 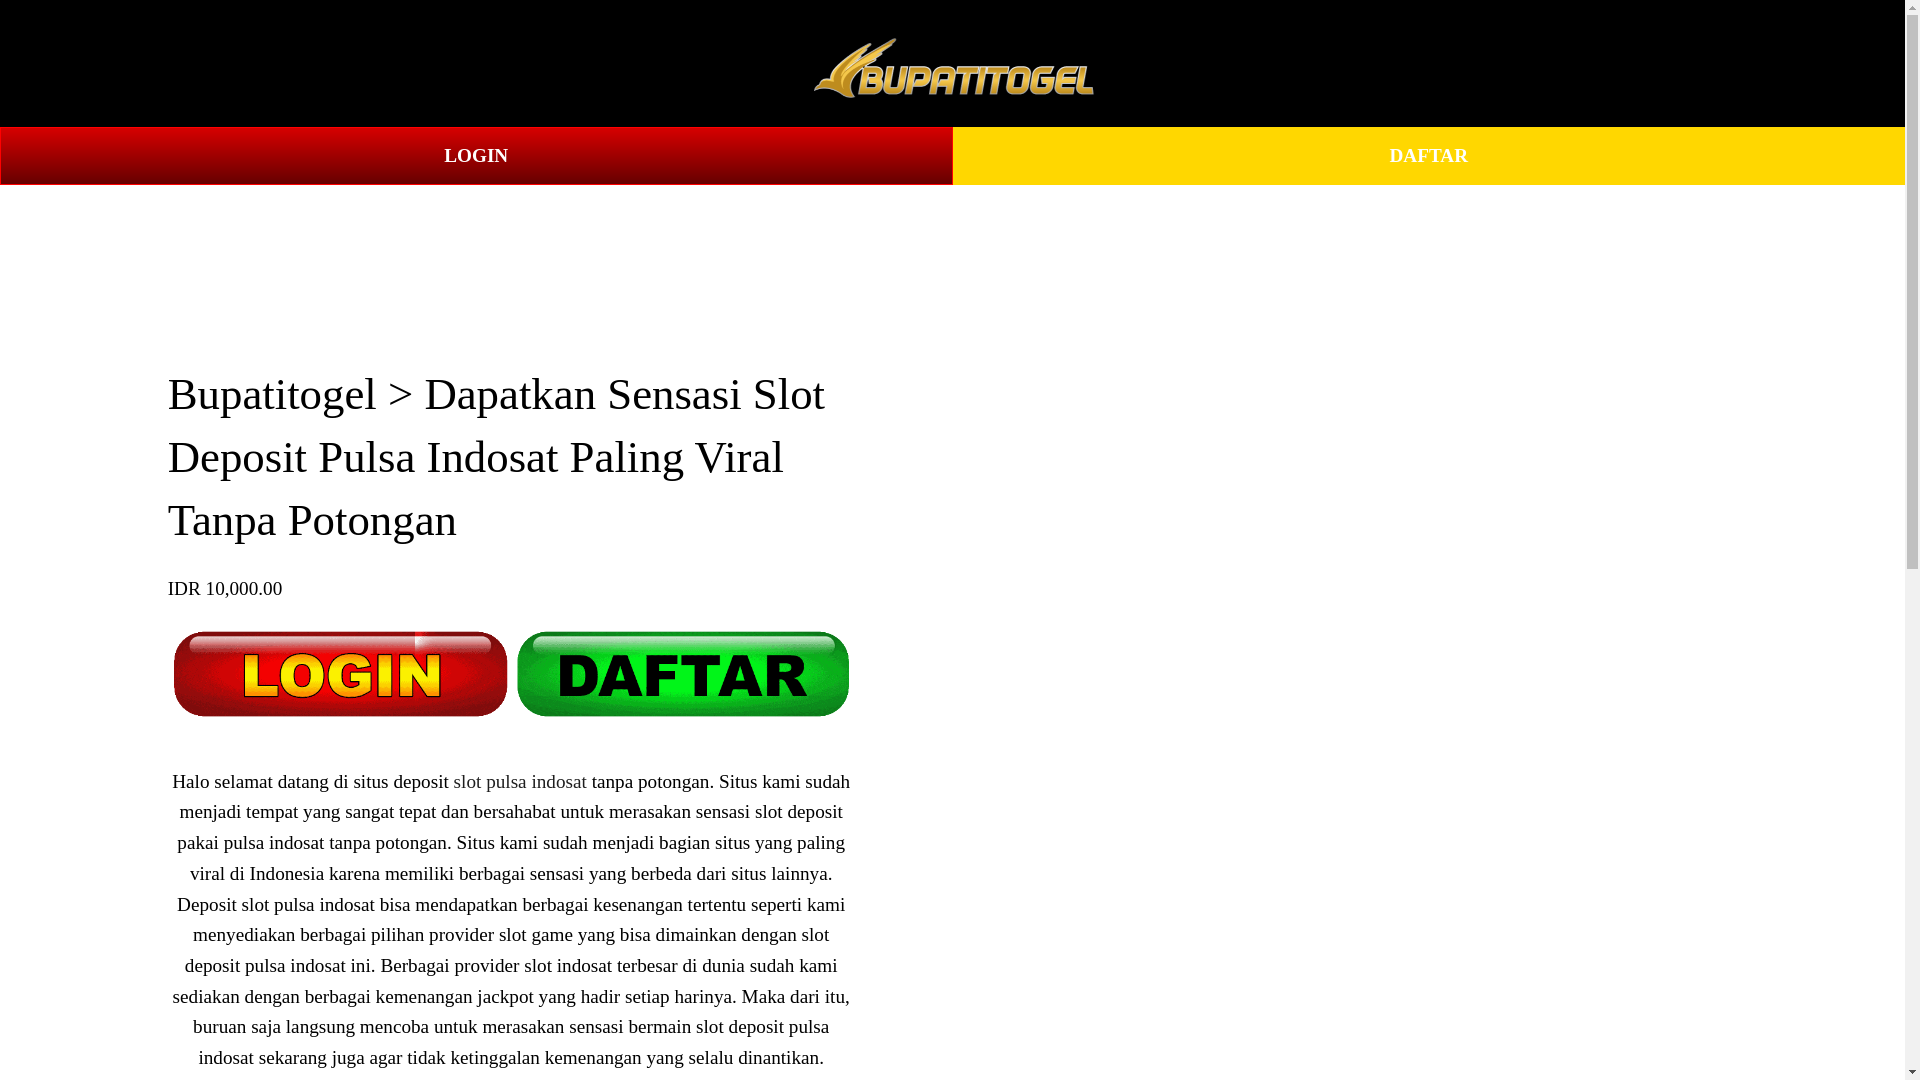 I want to click on slot pulsa indosat, so click(x=520, y=781).